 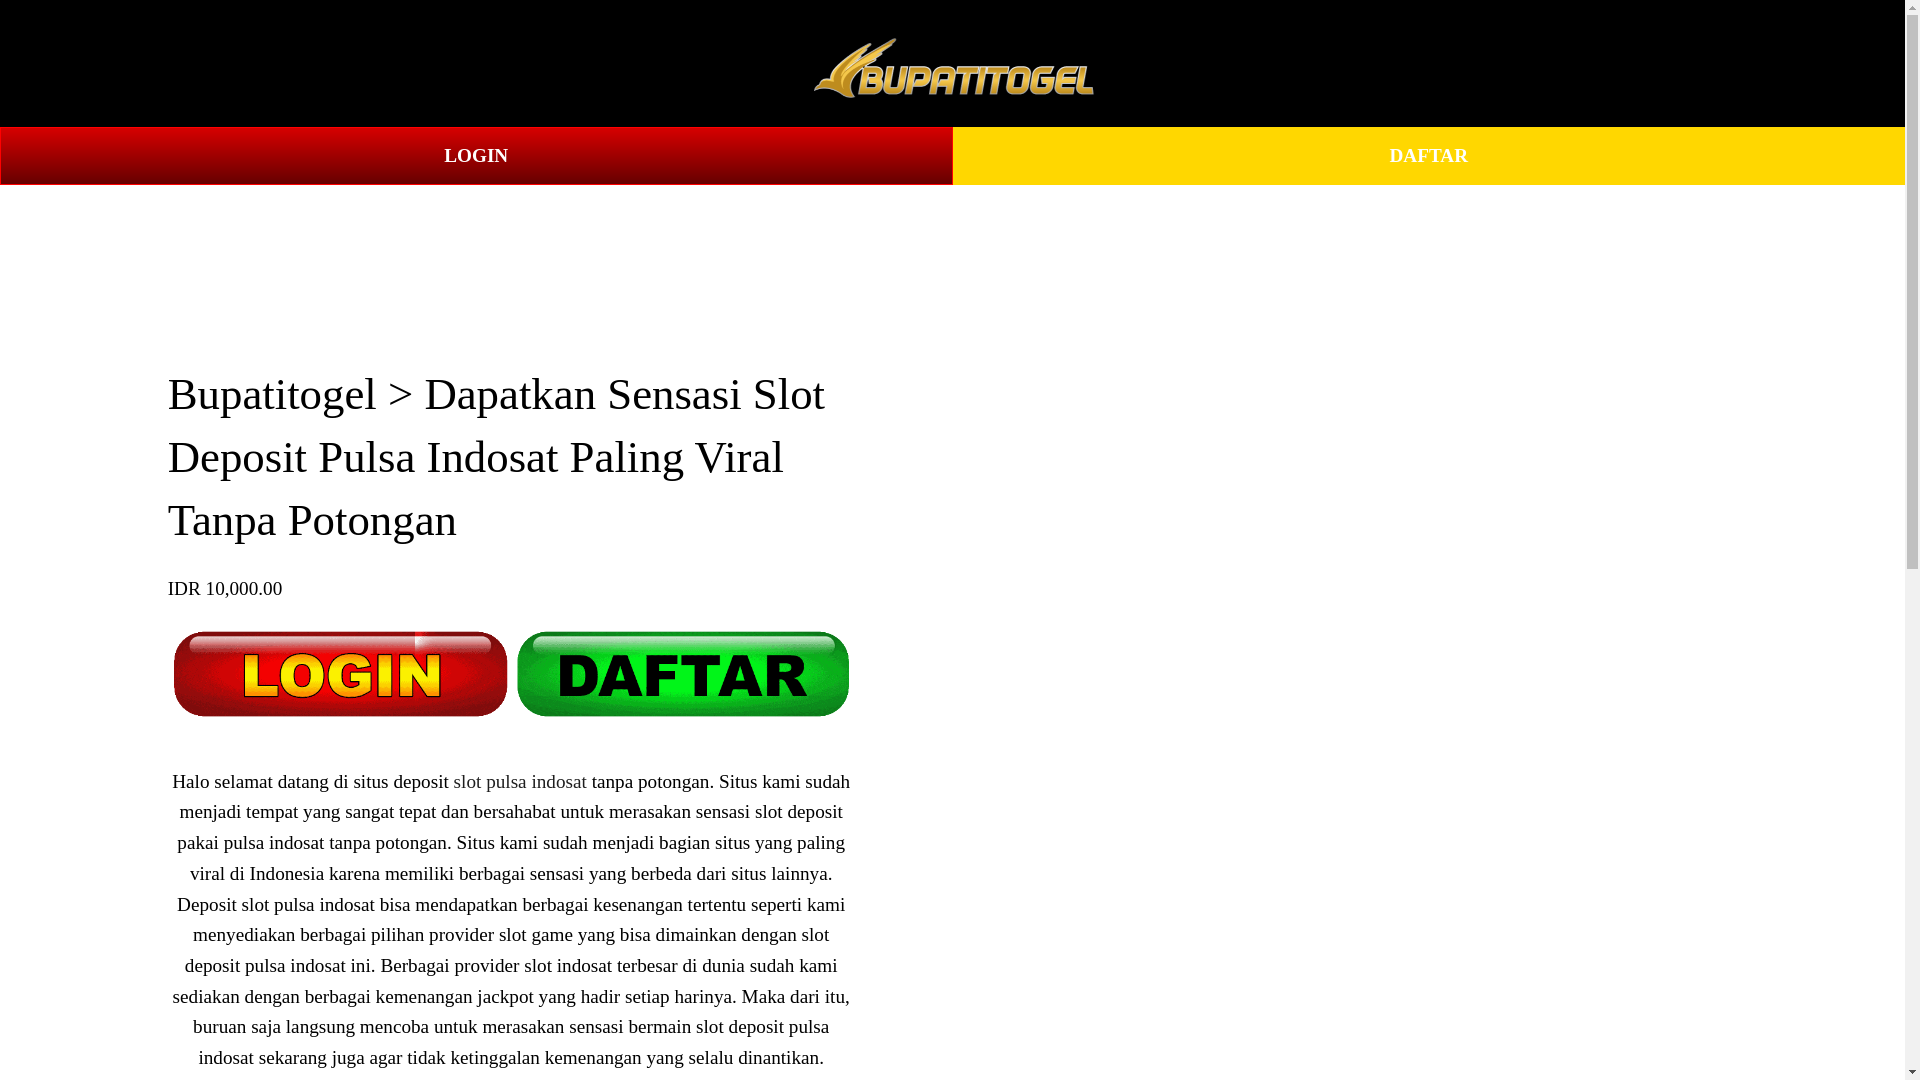 I want to click on slot pulsa indosat, so click(x=520, y=781).